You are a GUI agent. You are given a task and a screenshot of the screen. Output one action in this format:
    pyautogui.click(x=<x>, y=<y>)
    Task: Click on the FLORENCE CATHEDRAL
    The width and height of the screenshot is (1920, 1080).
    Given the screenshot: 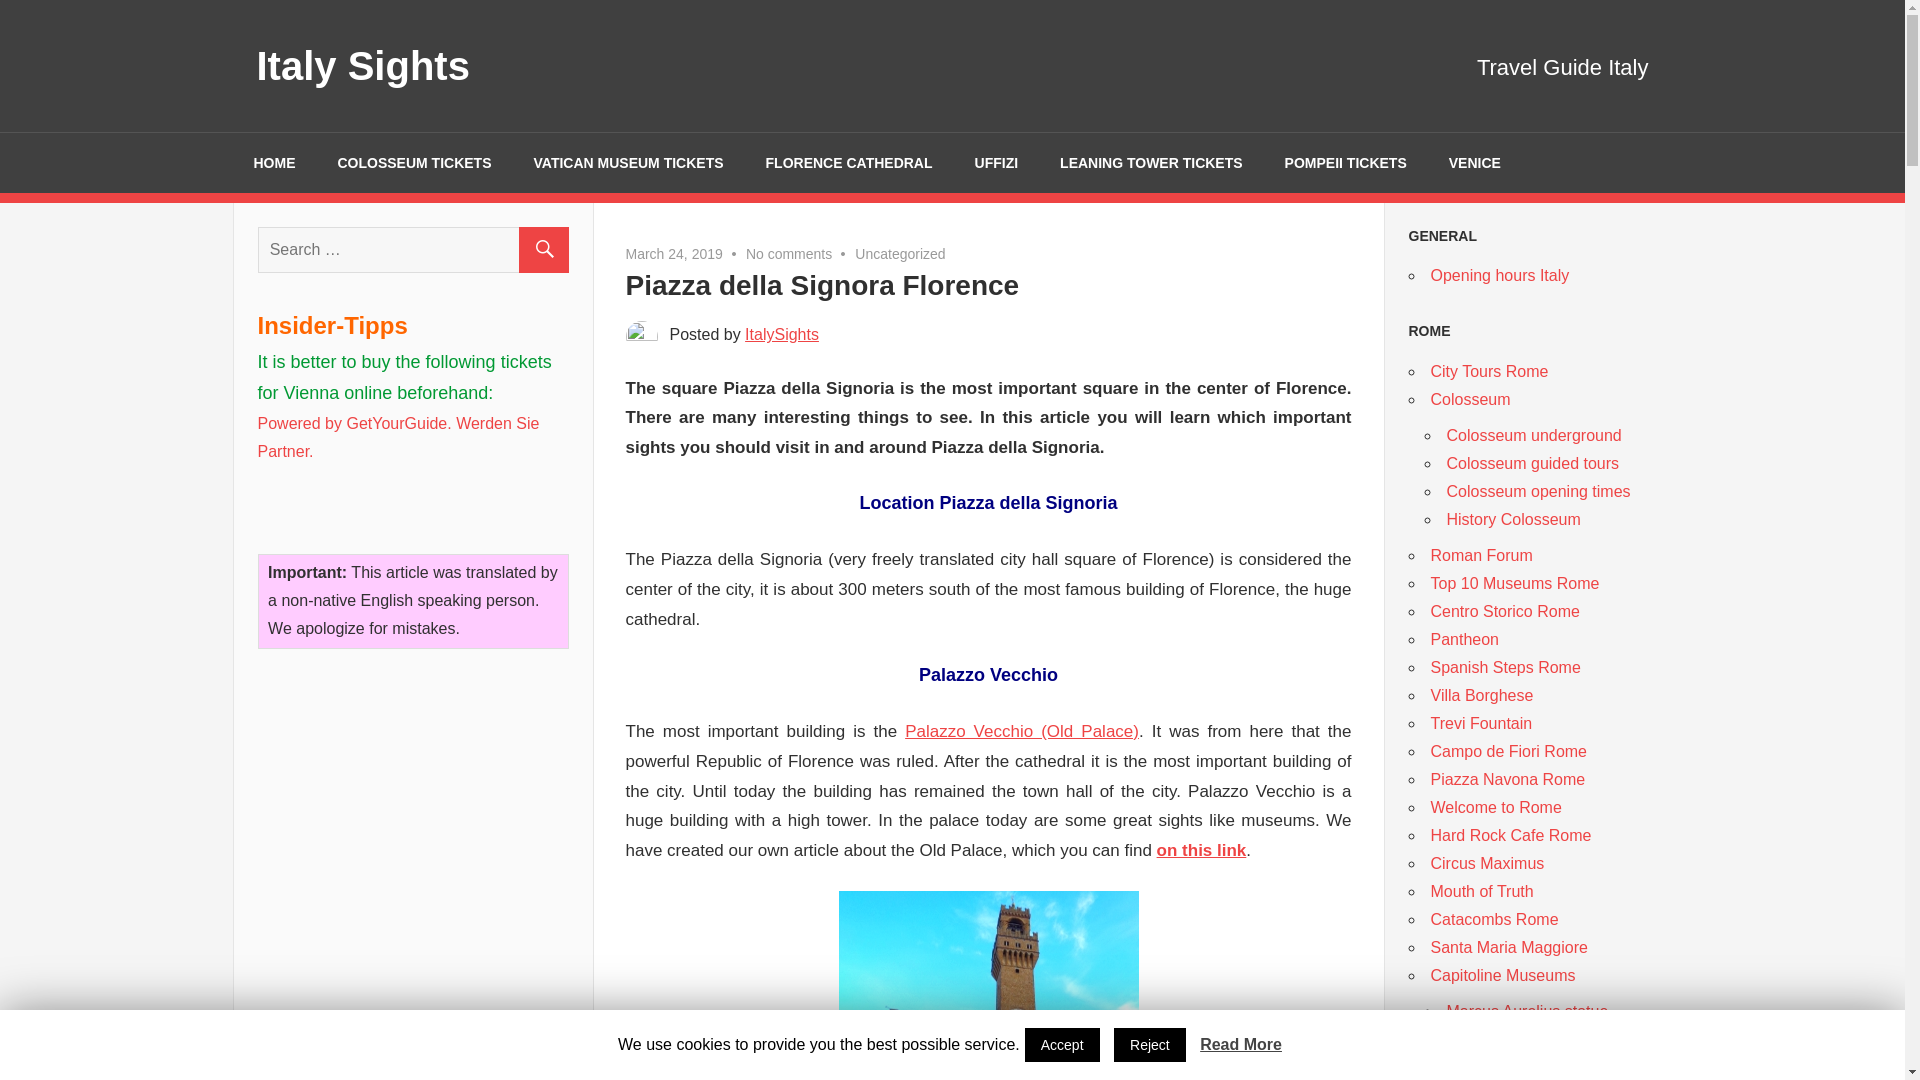 What is the action you would take?
    pyautogui.click(x=849, y=162)
    